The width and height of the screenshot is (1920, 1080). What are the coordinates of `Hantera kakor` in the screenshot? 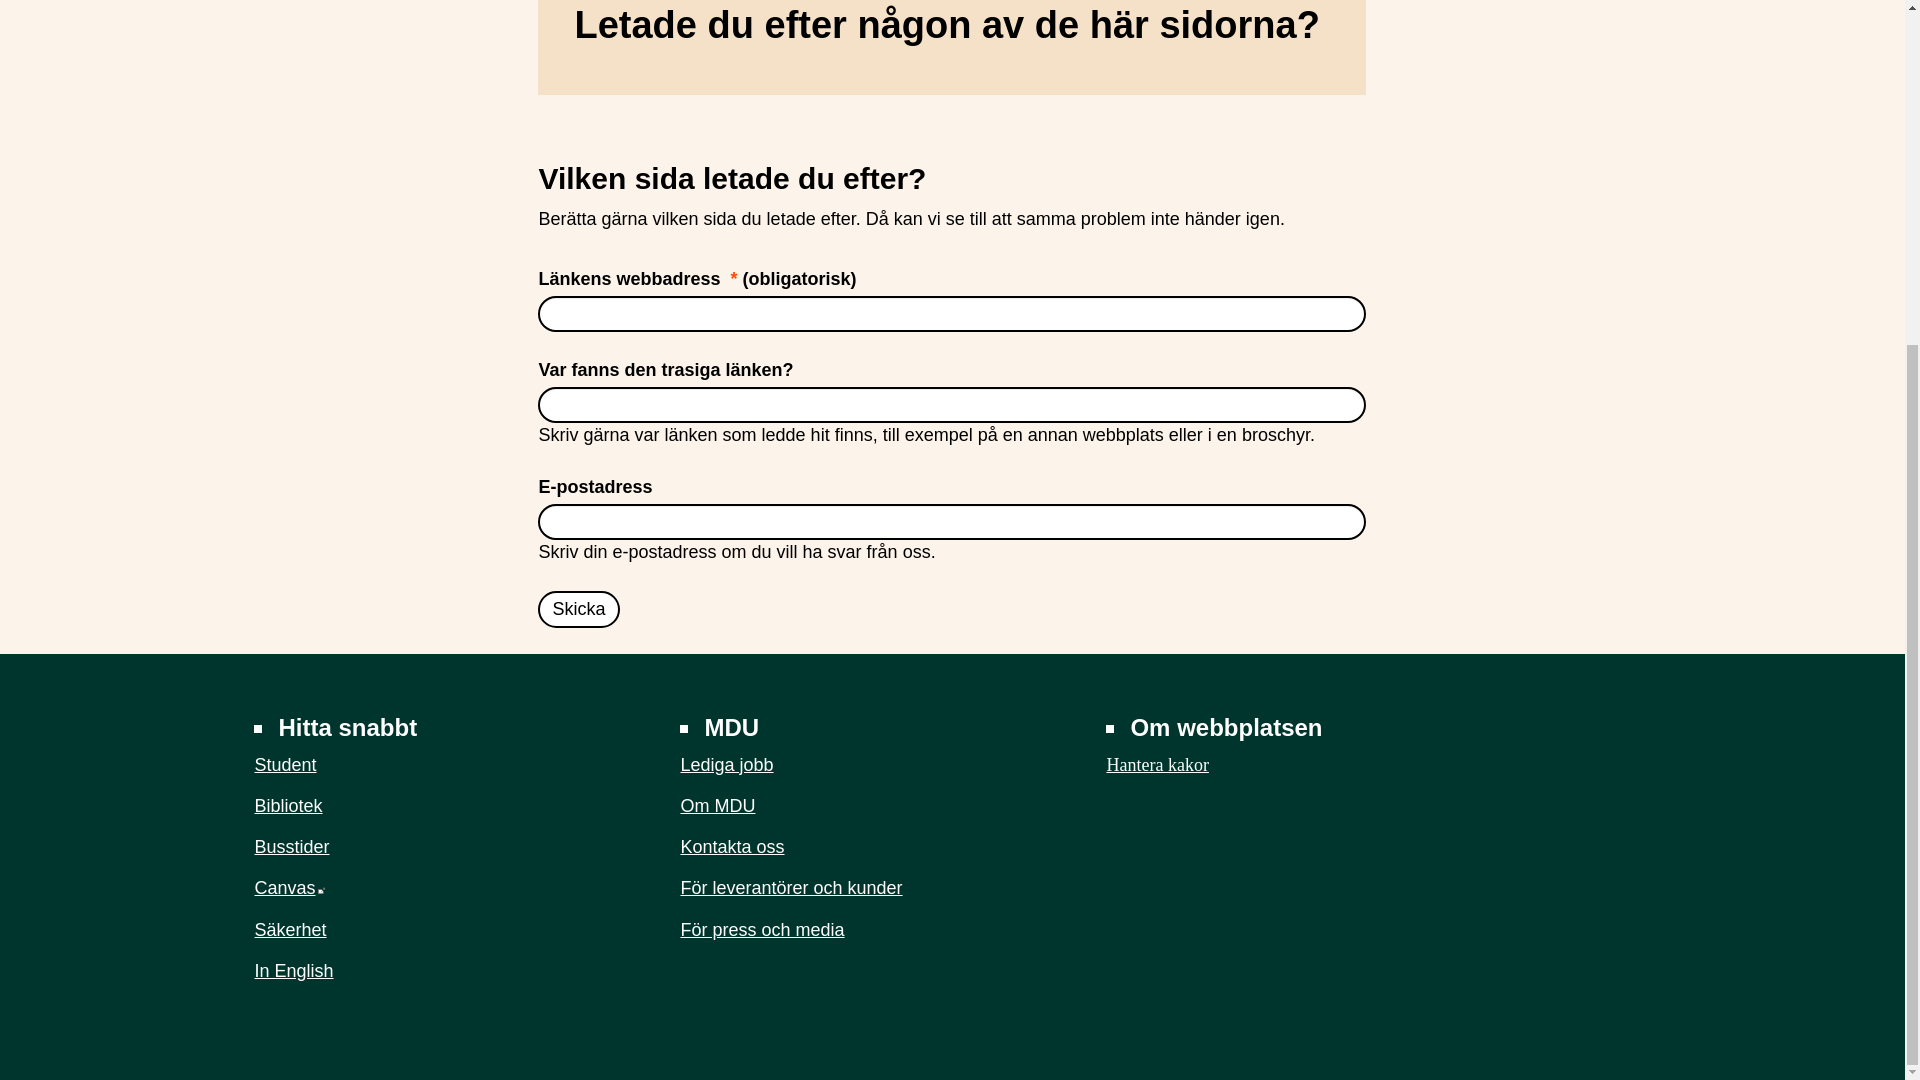 It's located at (1156, 764).